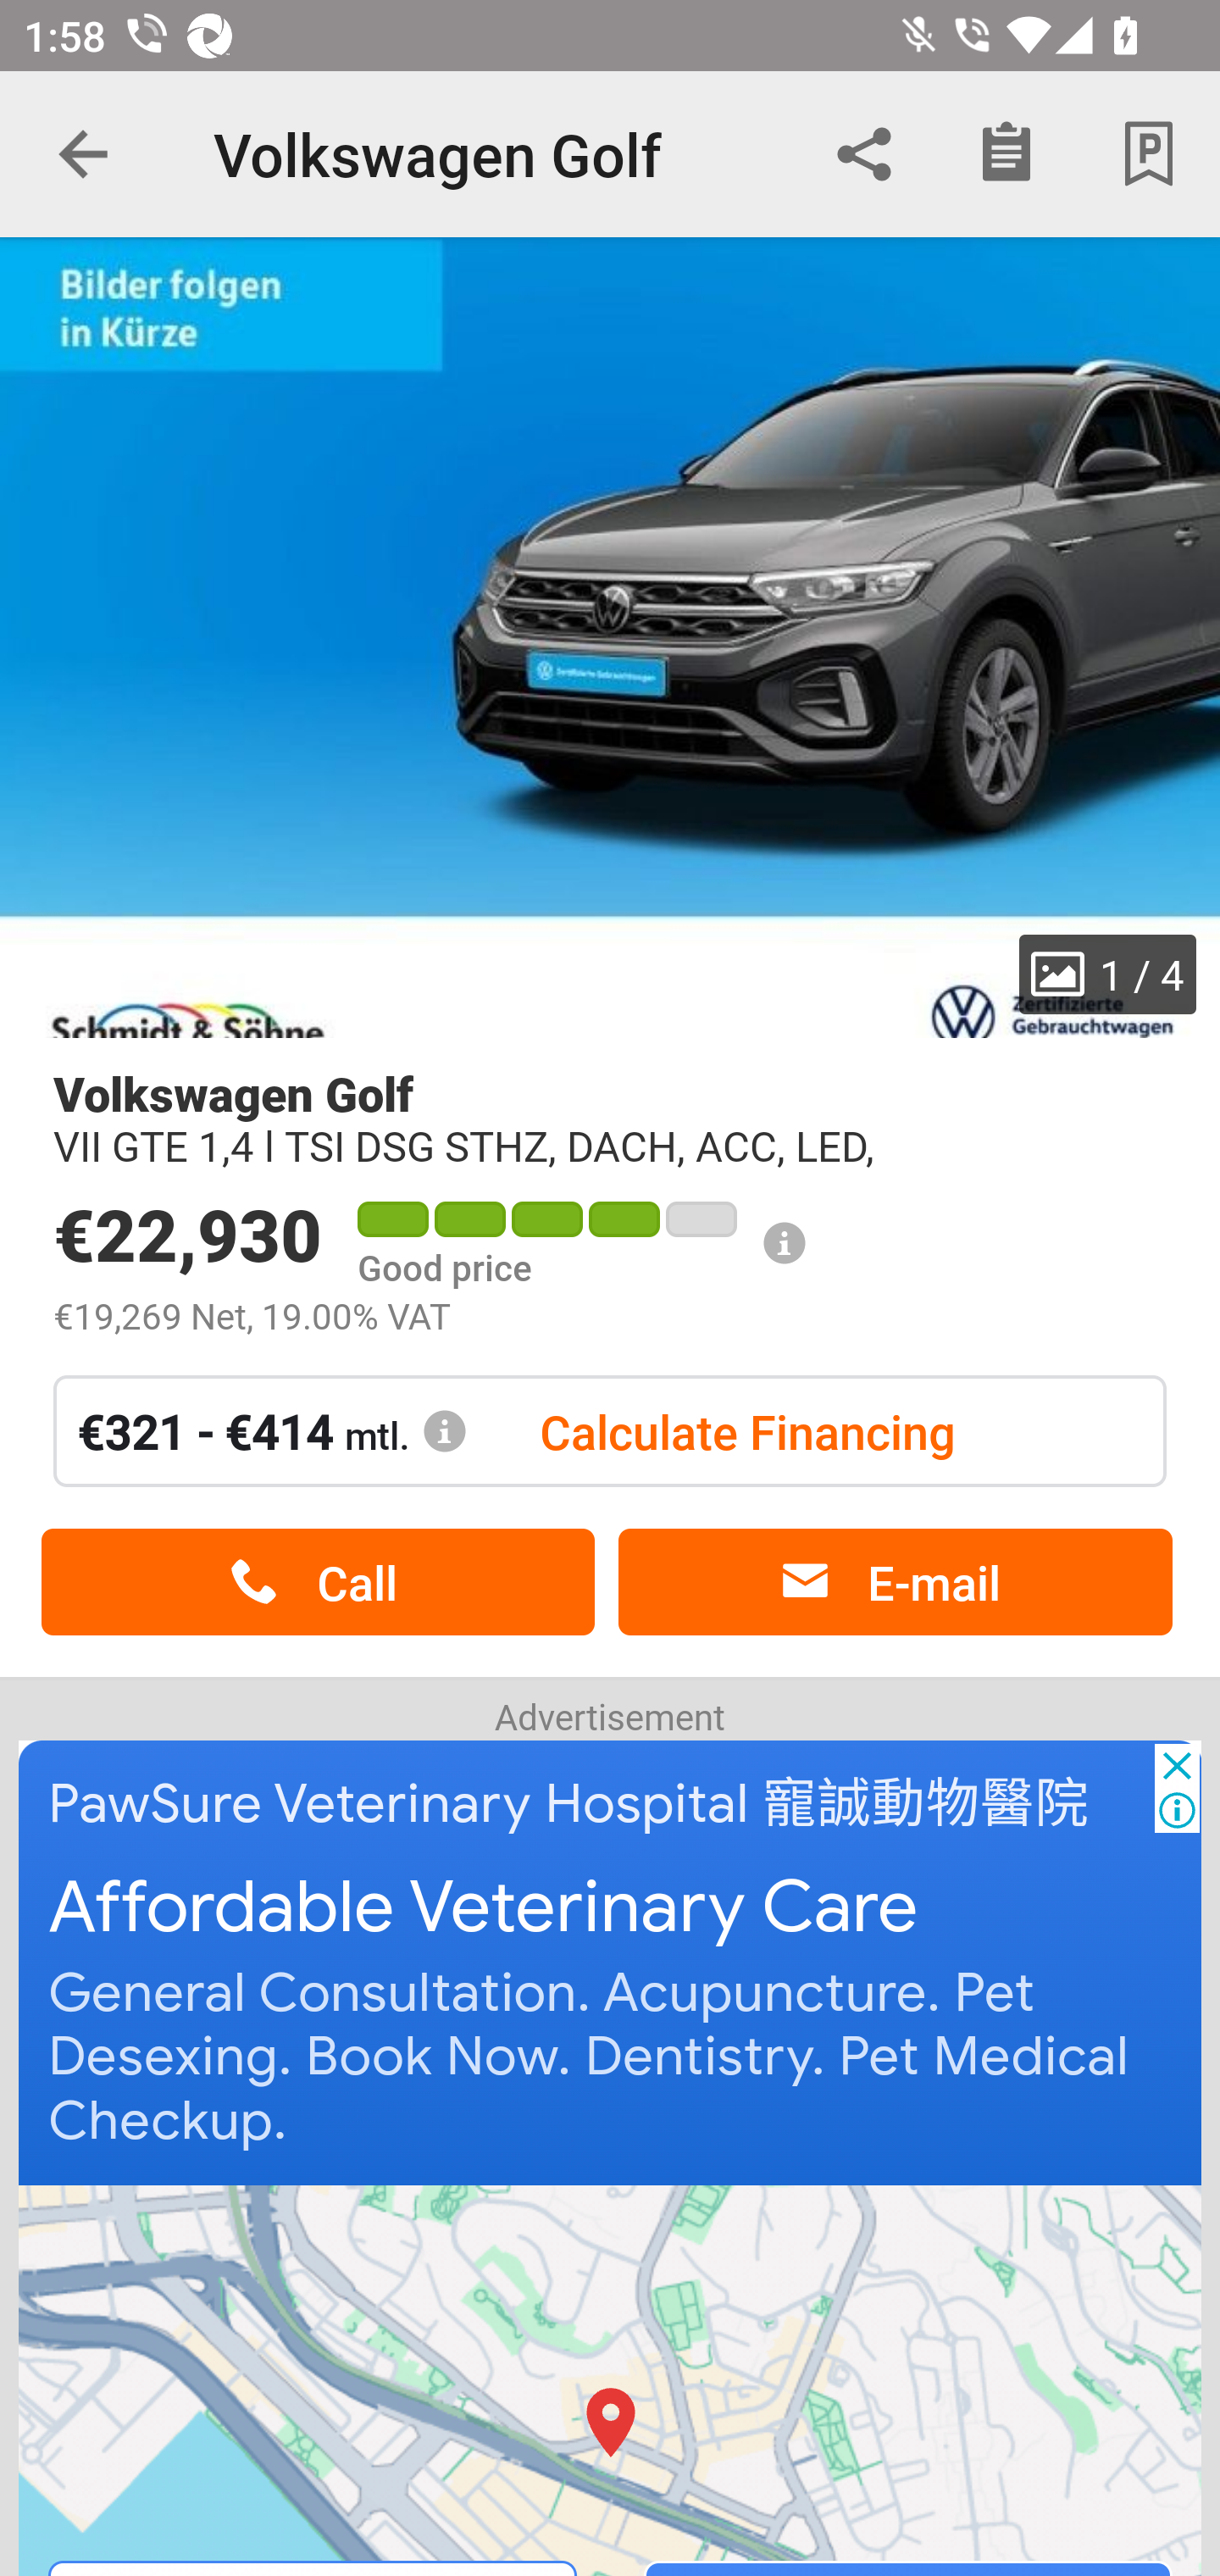 The width and height of the screenshot is (1220, 2576). I want to click on Park, so click(1149, 154).